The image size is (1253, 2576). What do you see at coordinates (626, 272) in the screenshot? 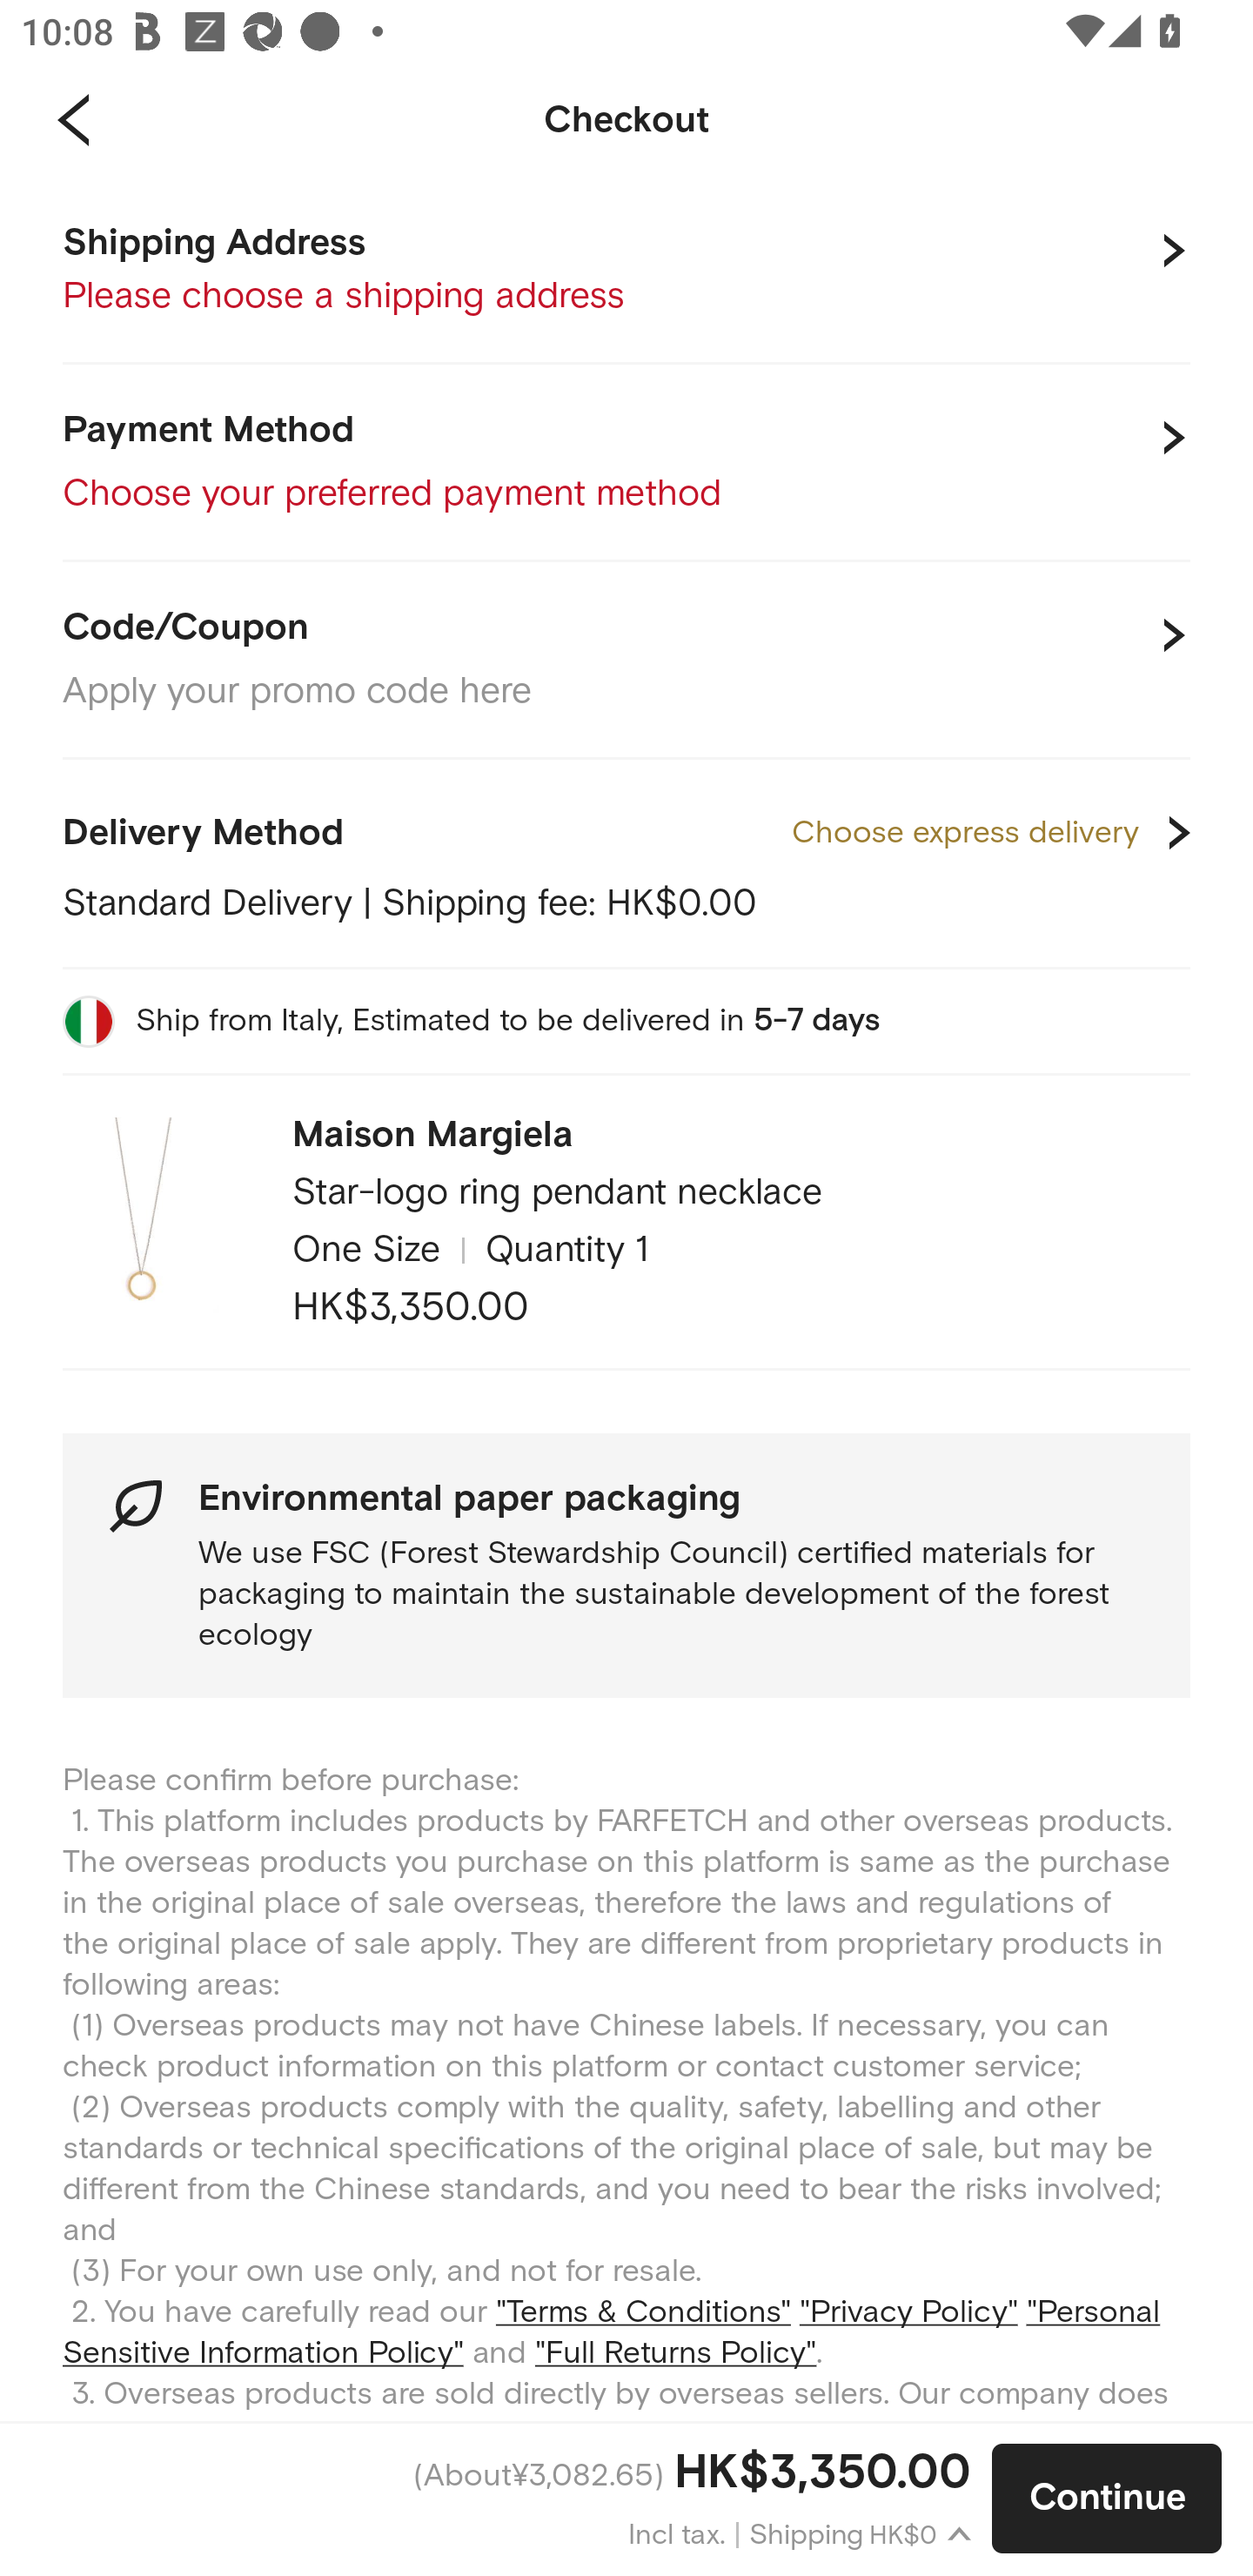
I see `Shipping Address Please choose a shipping address` at bounding box center [626, 272].